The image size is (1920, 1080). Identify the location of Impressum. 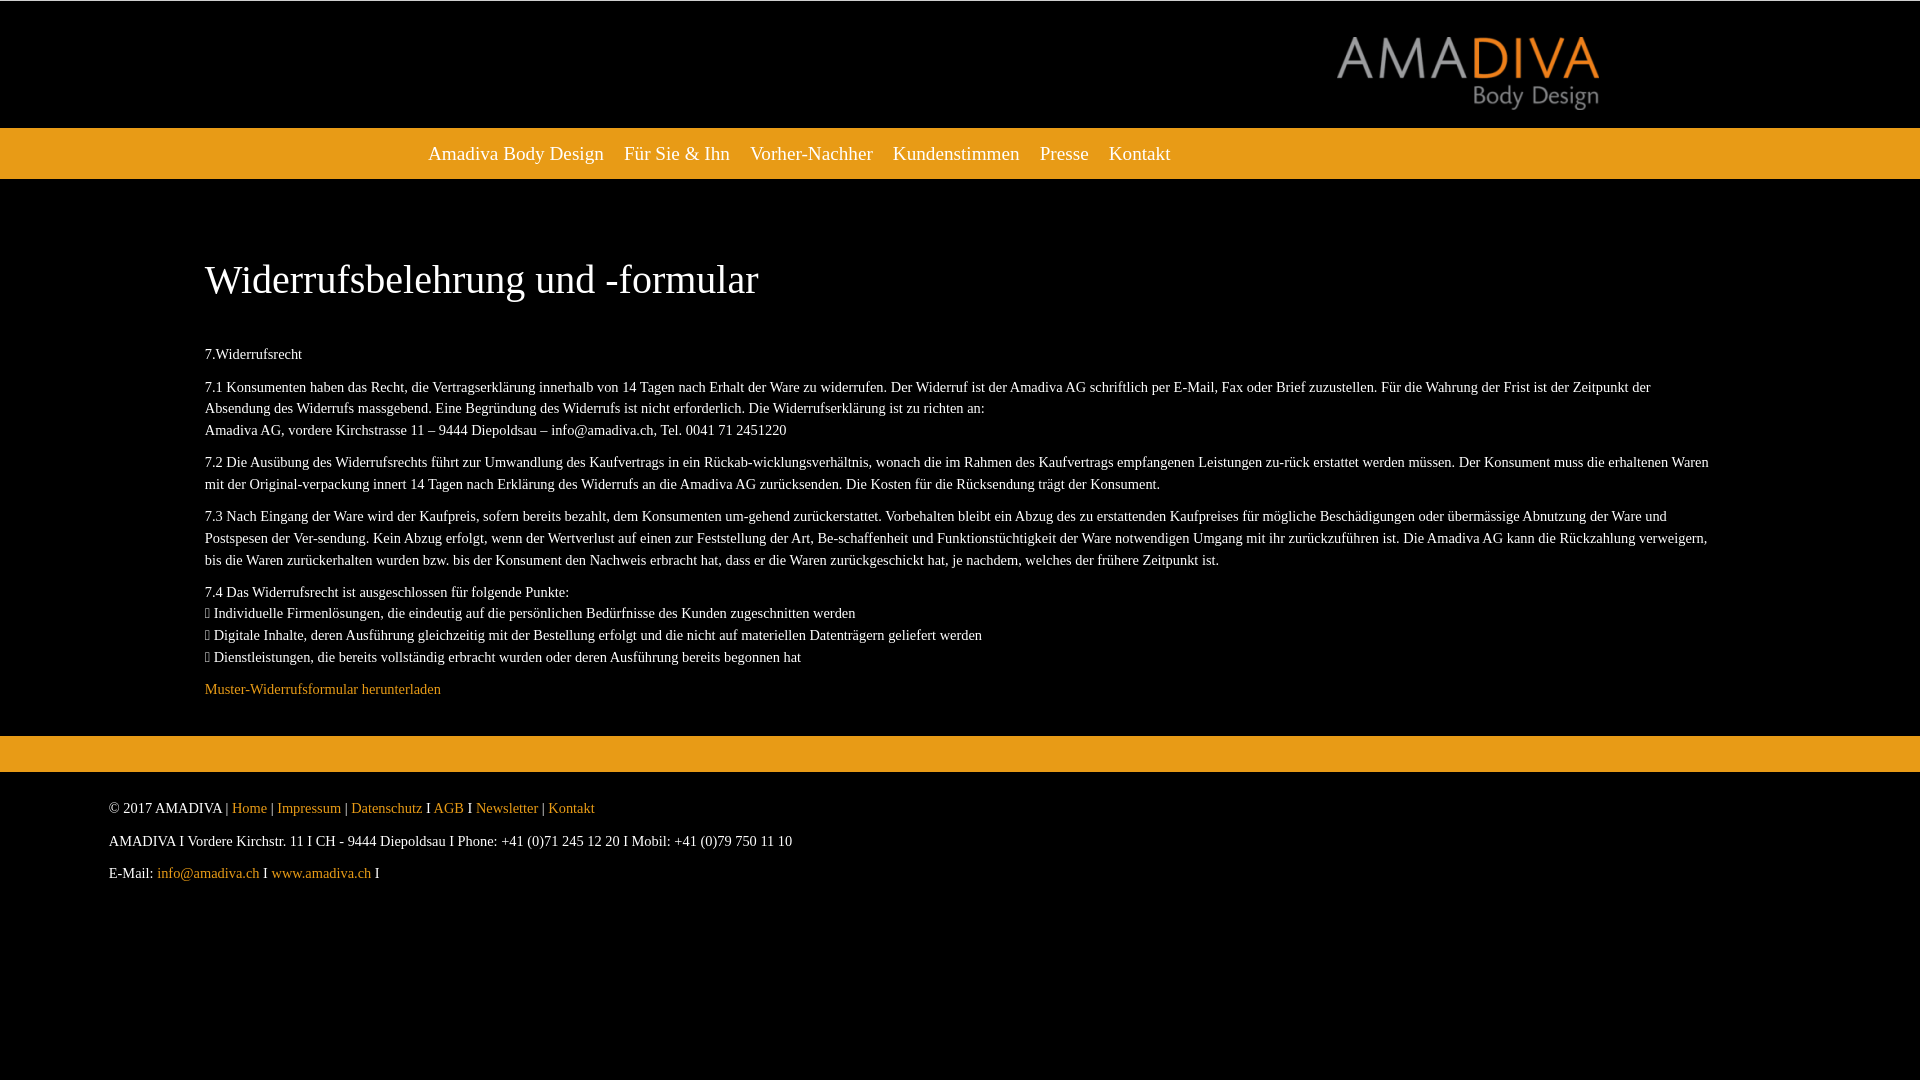
(309, 808).